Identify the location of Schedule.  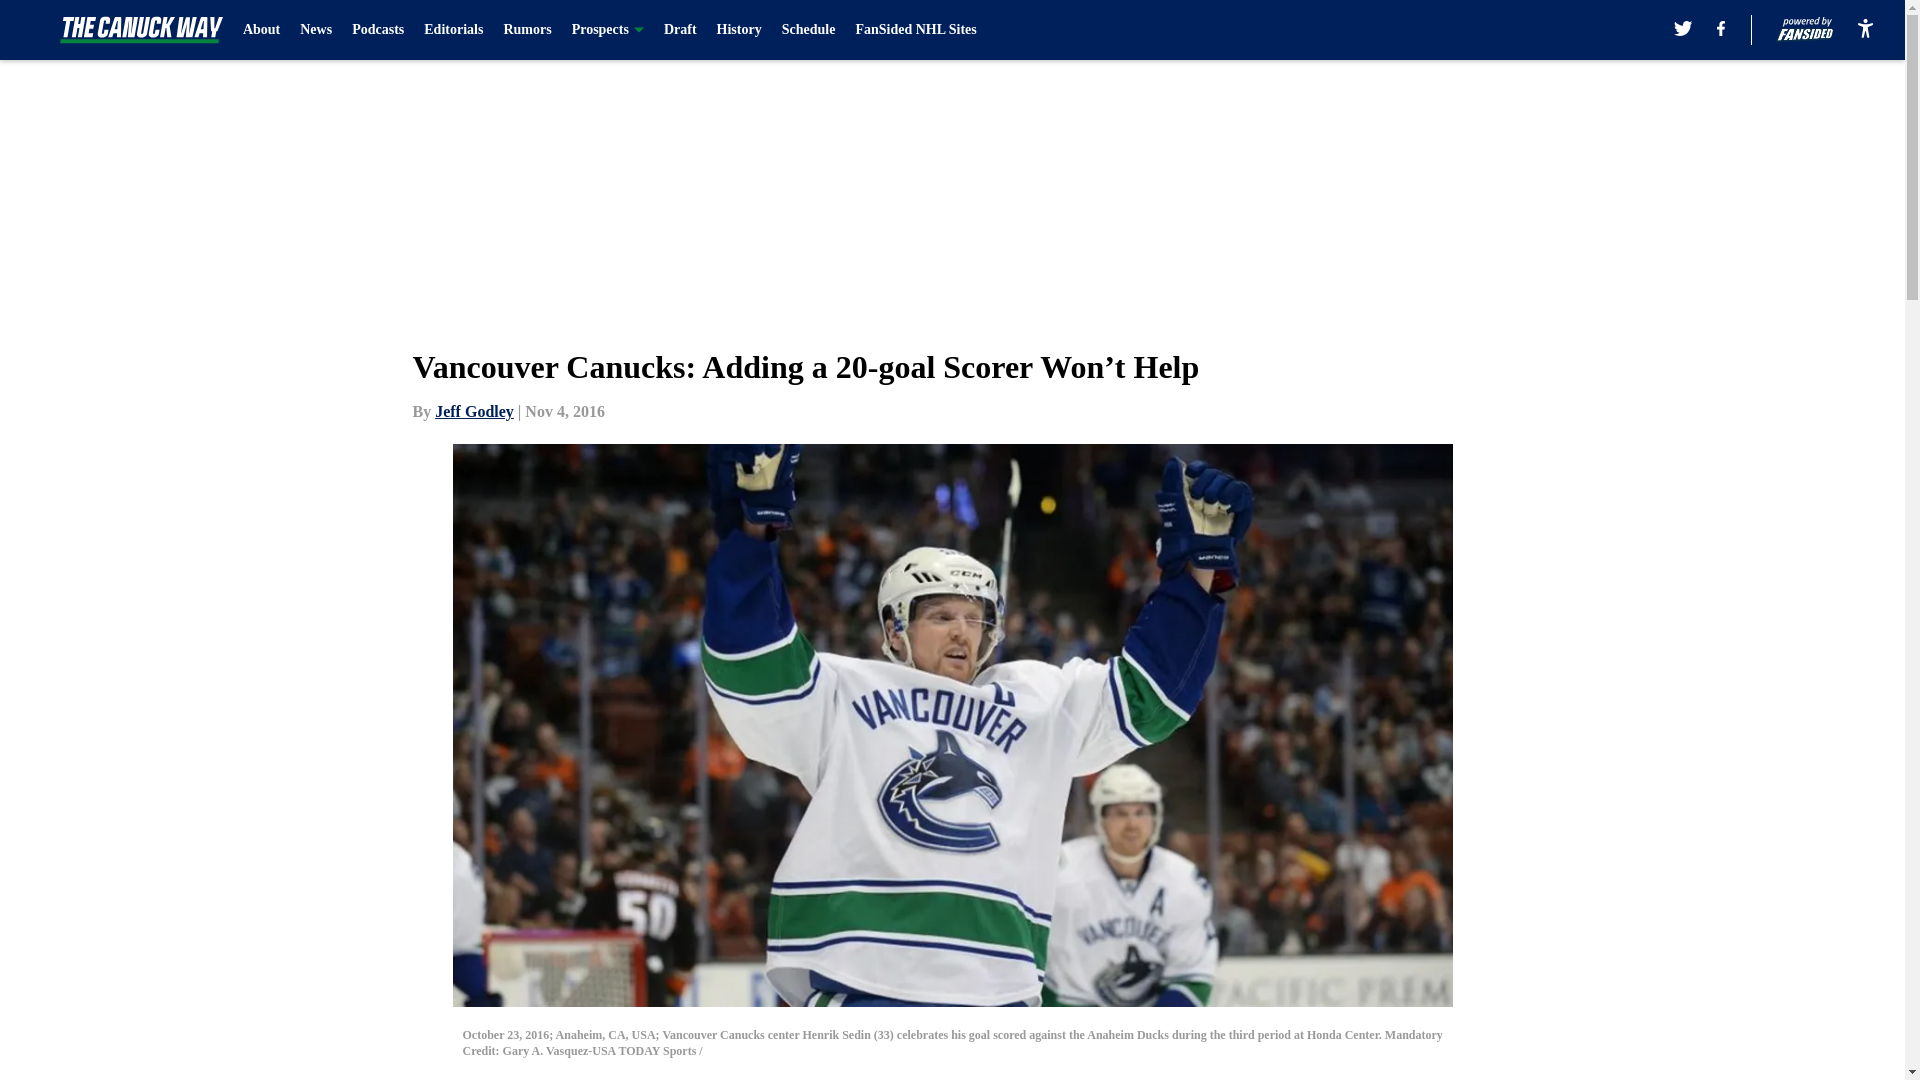
(808, 30).